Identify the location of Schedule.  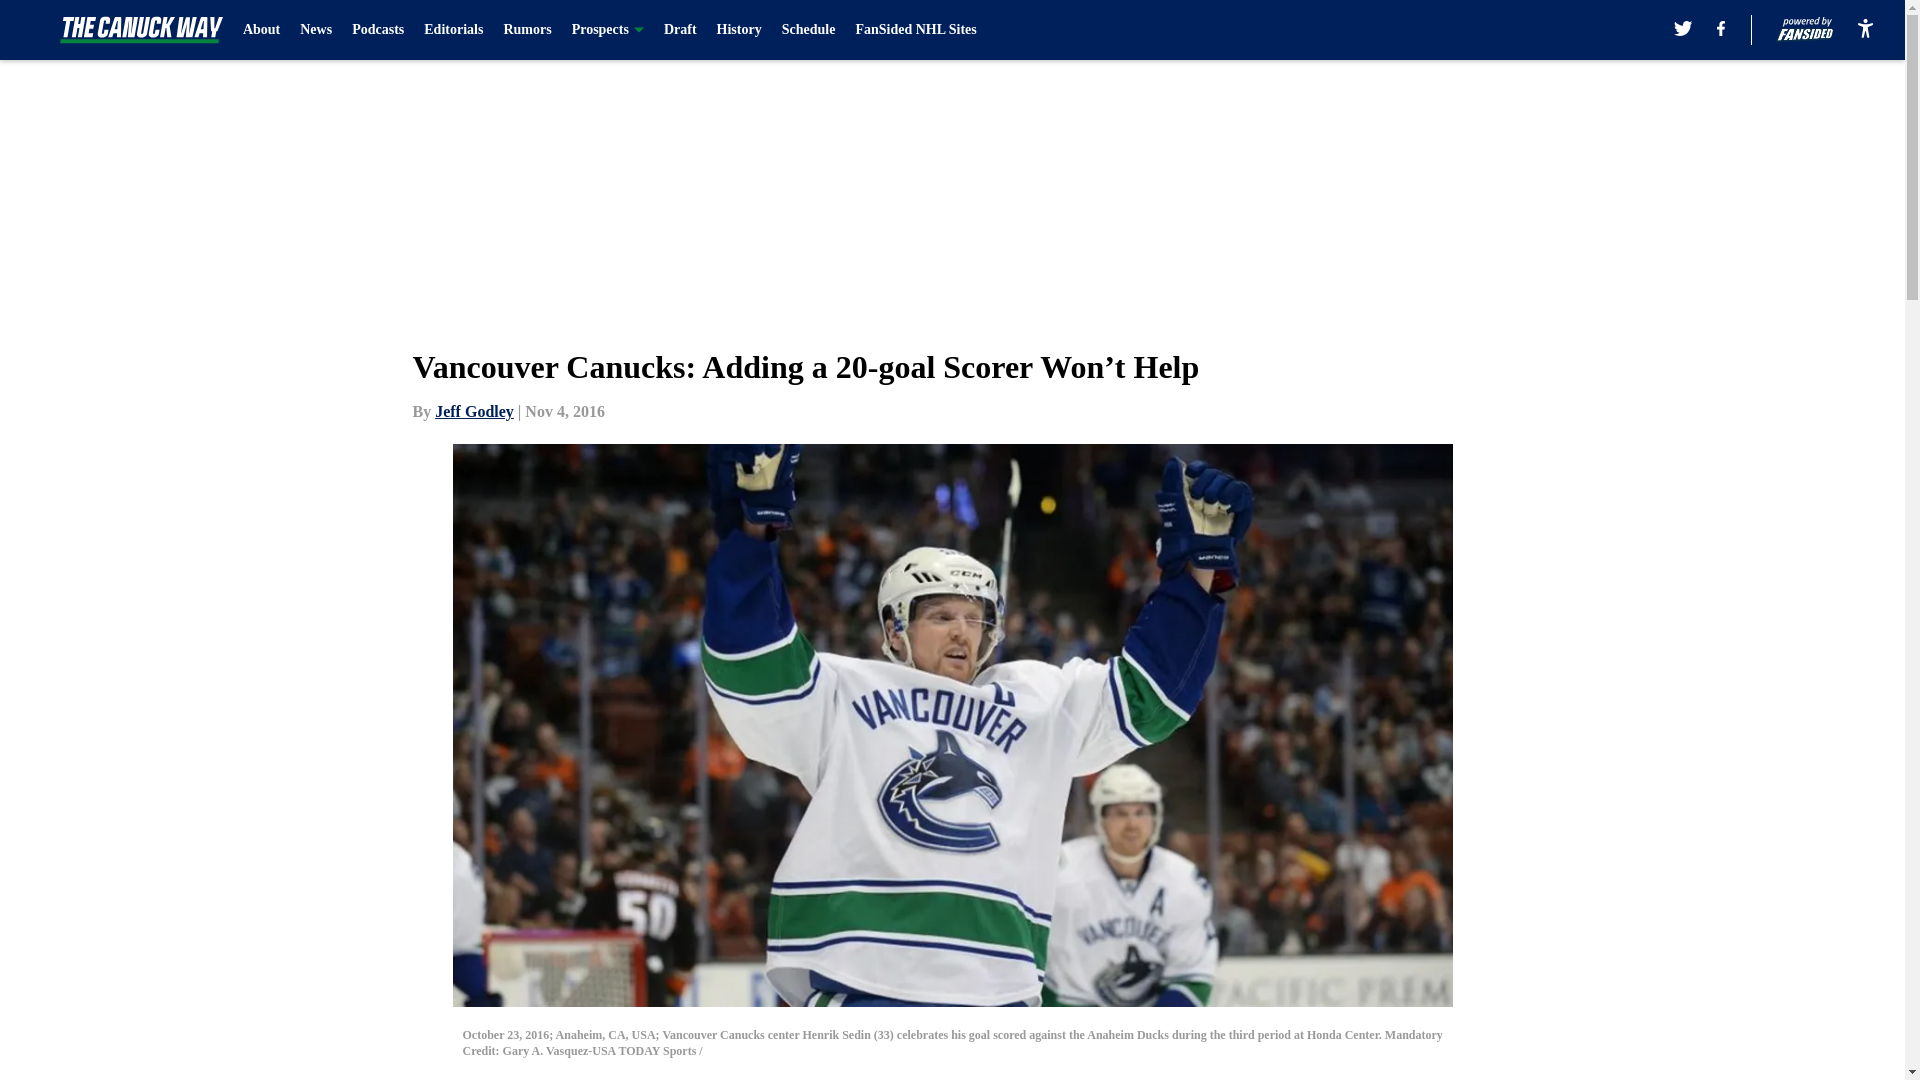
(808, 30).